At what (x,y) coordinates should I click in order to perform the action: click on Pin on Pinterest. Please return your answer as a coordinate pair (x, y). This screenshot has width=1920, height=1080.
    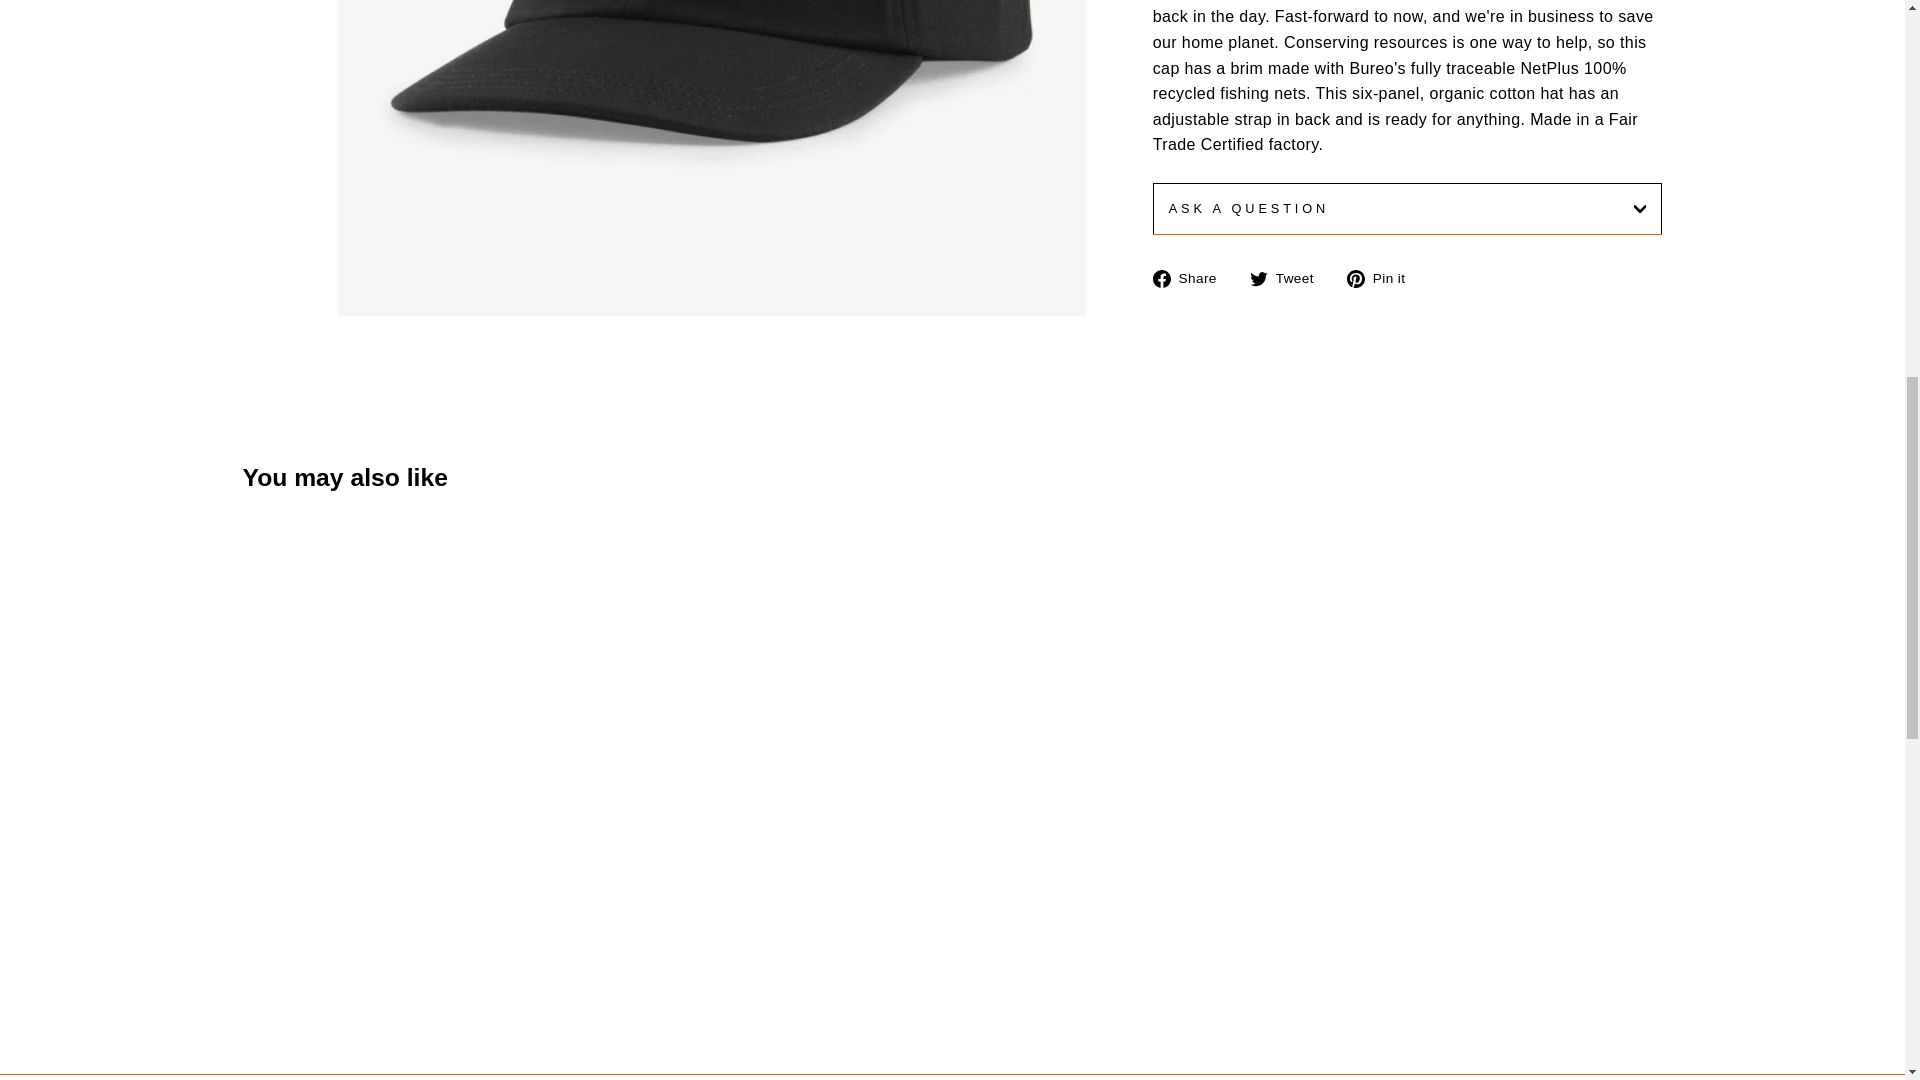
    Looking at the image, I should click on (1384, 277).